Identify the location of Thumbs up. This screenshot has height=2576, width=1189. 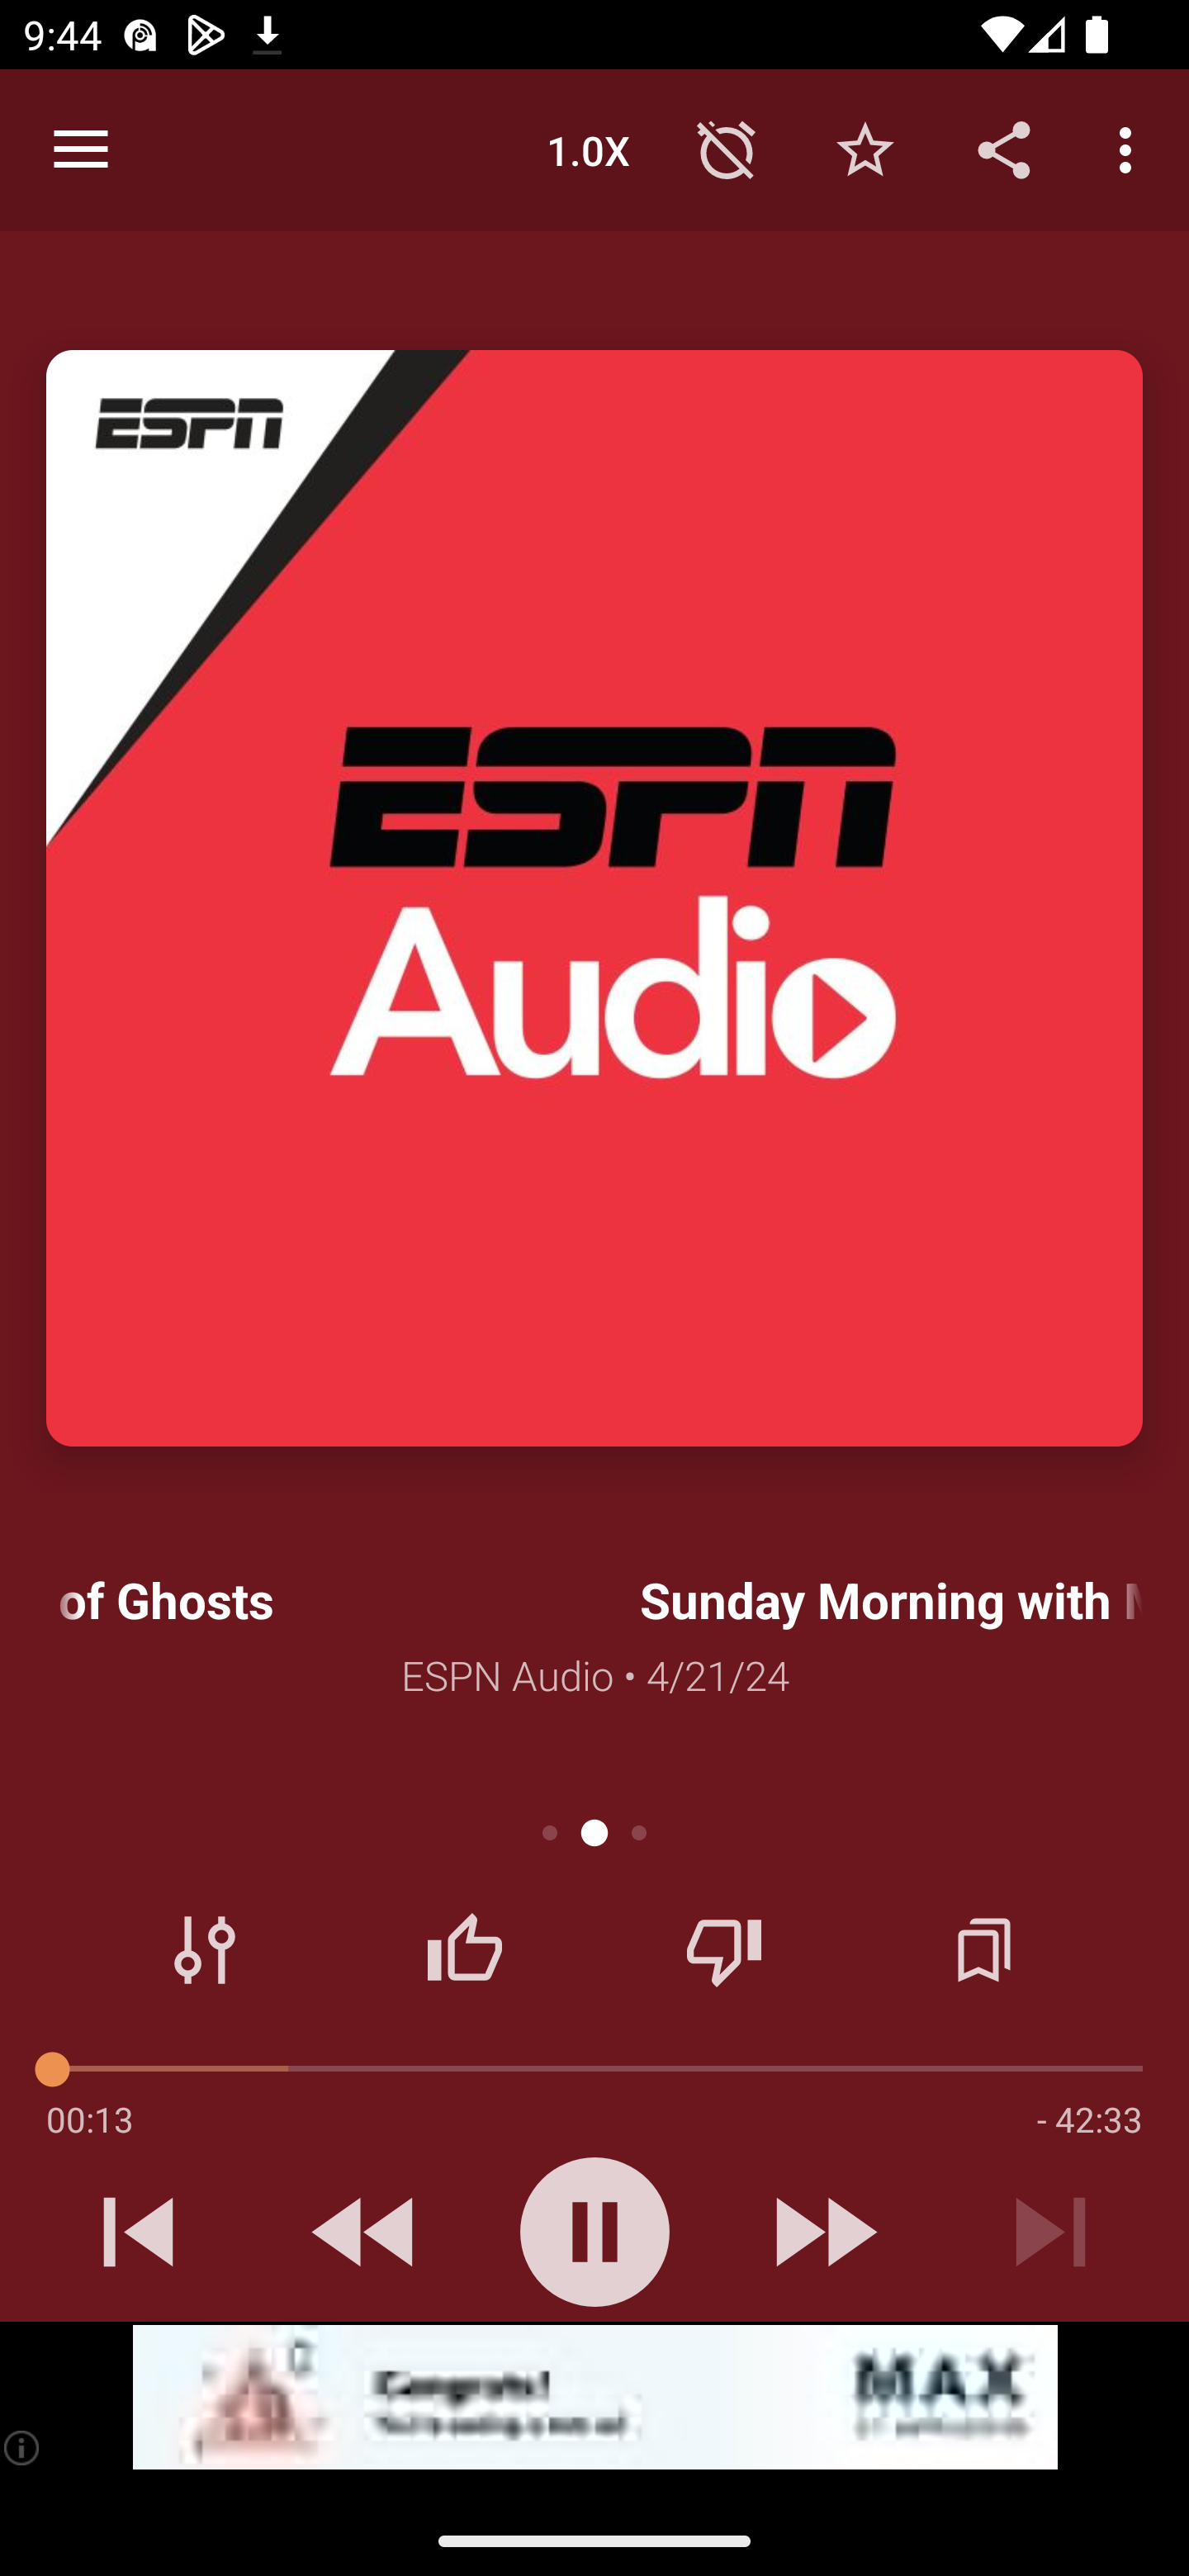
(464, 1950).